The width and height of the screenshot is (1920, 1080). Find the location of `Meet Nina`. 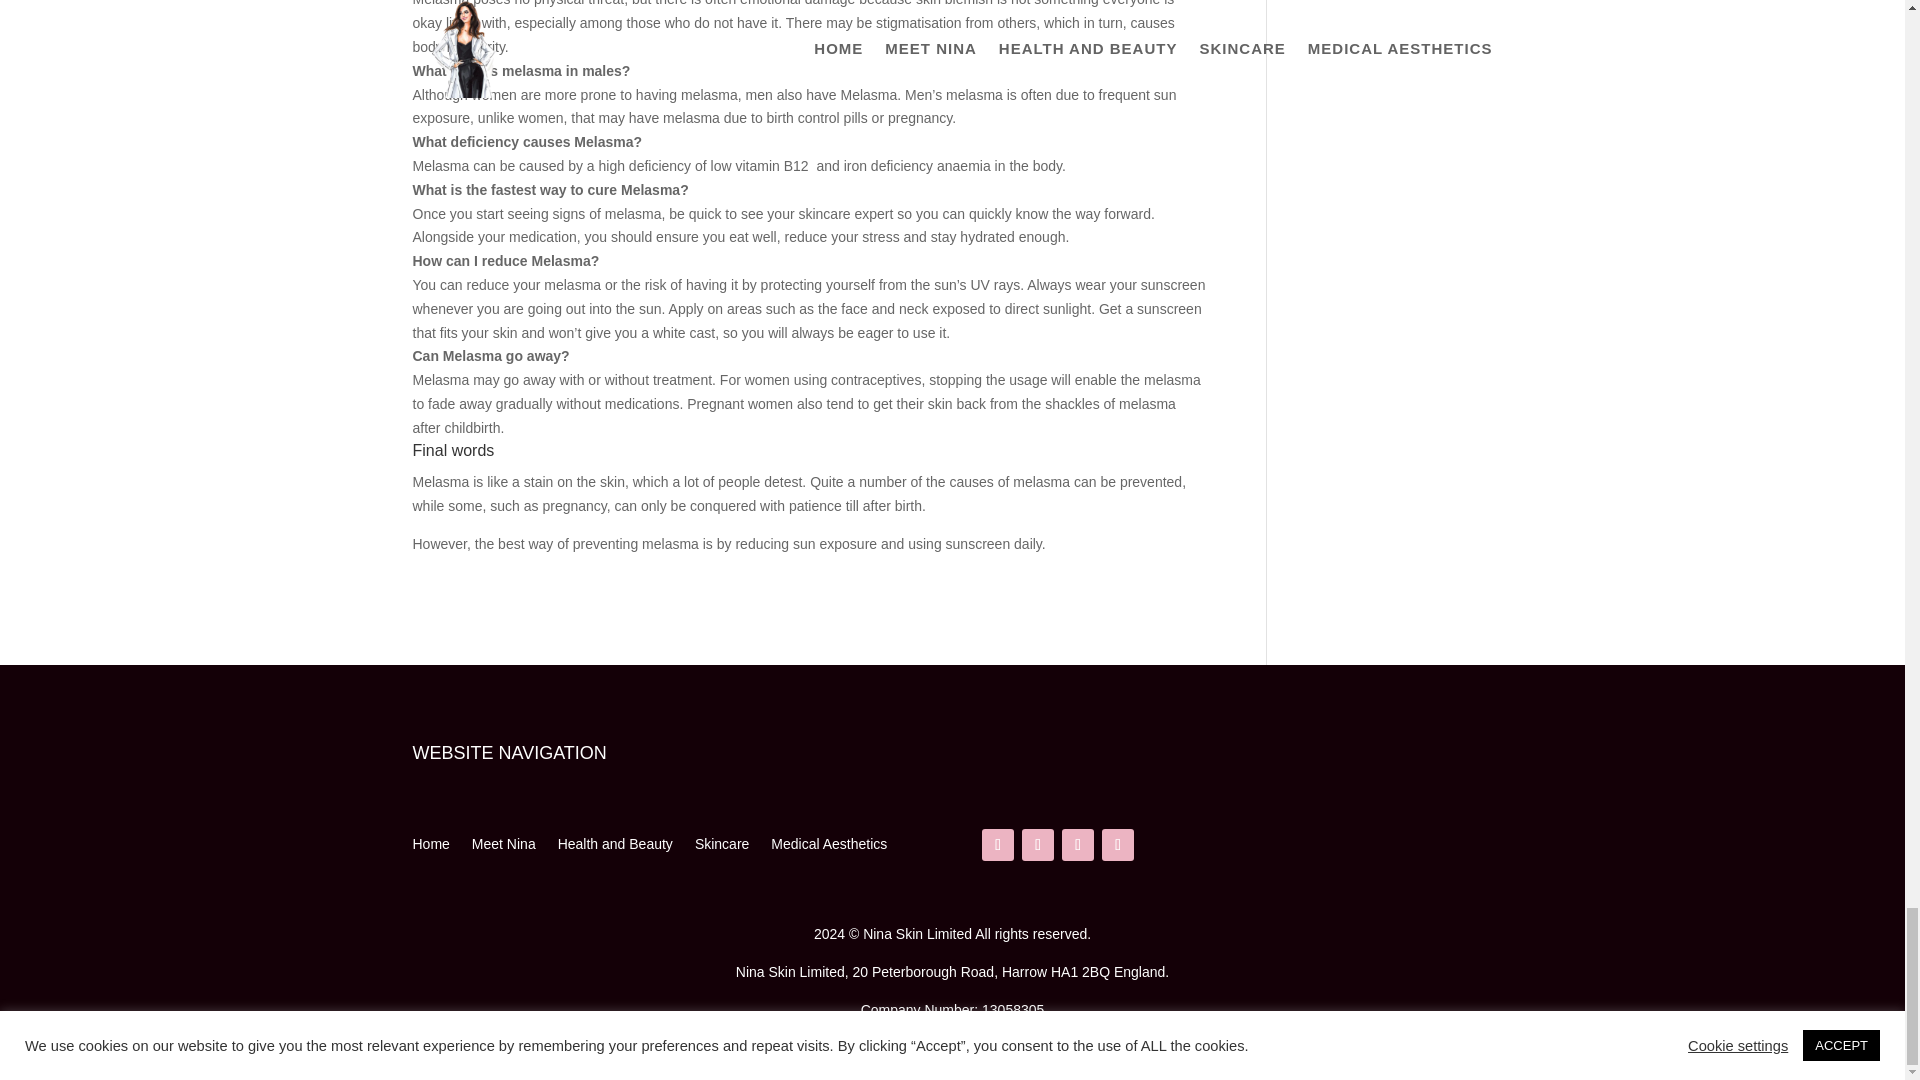

Meet Nina is located at coordinates (504, 848).